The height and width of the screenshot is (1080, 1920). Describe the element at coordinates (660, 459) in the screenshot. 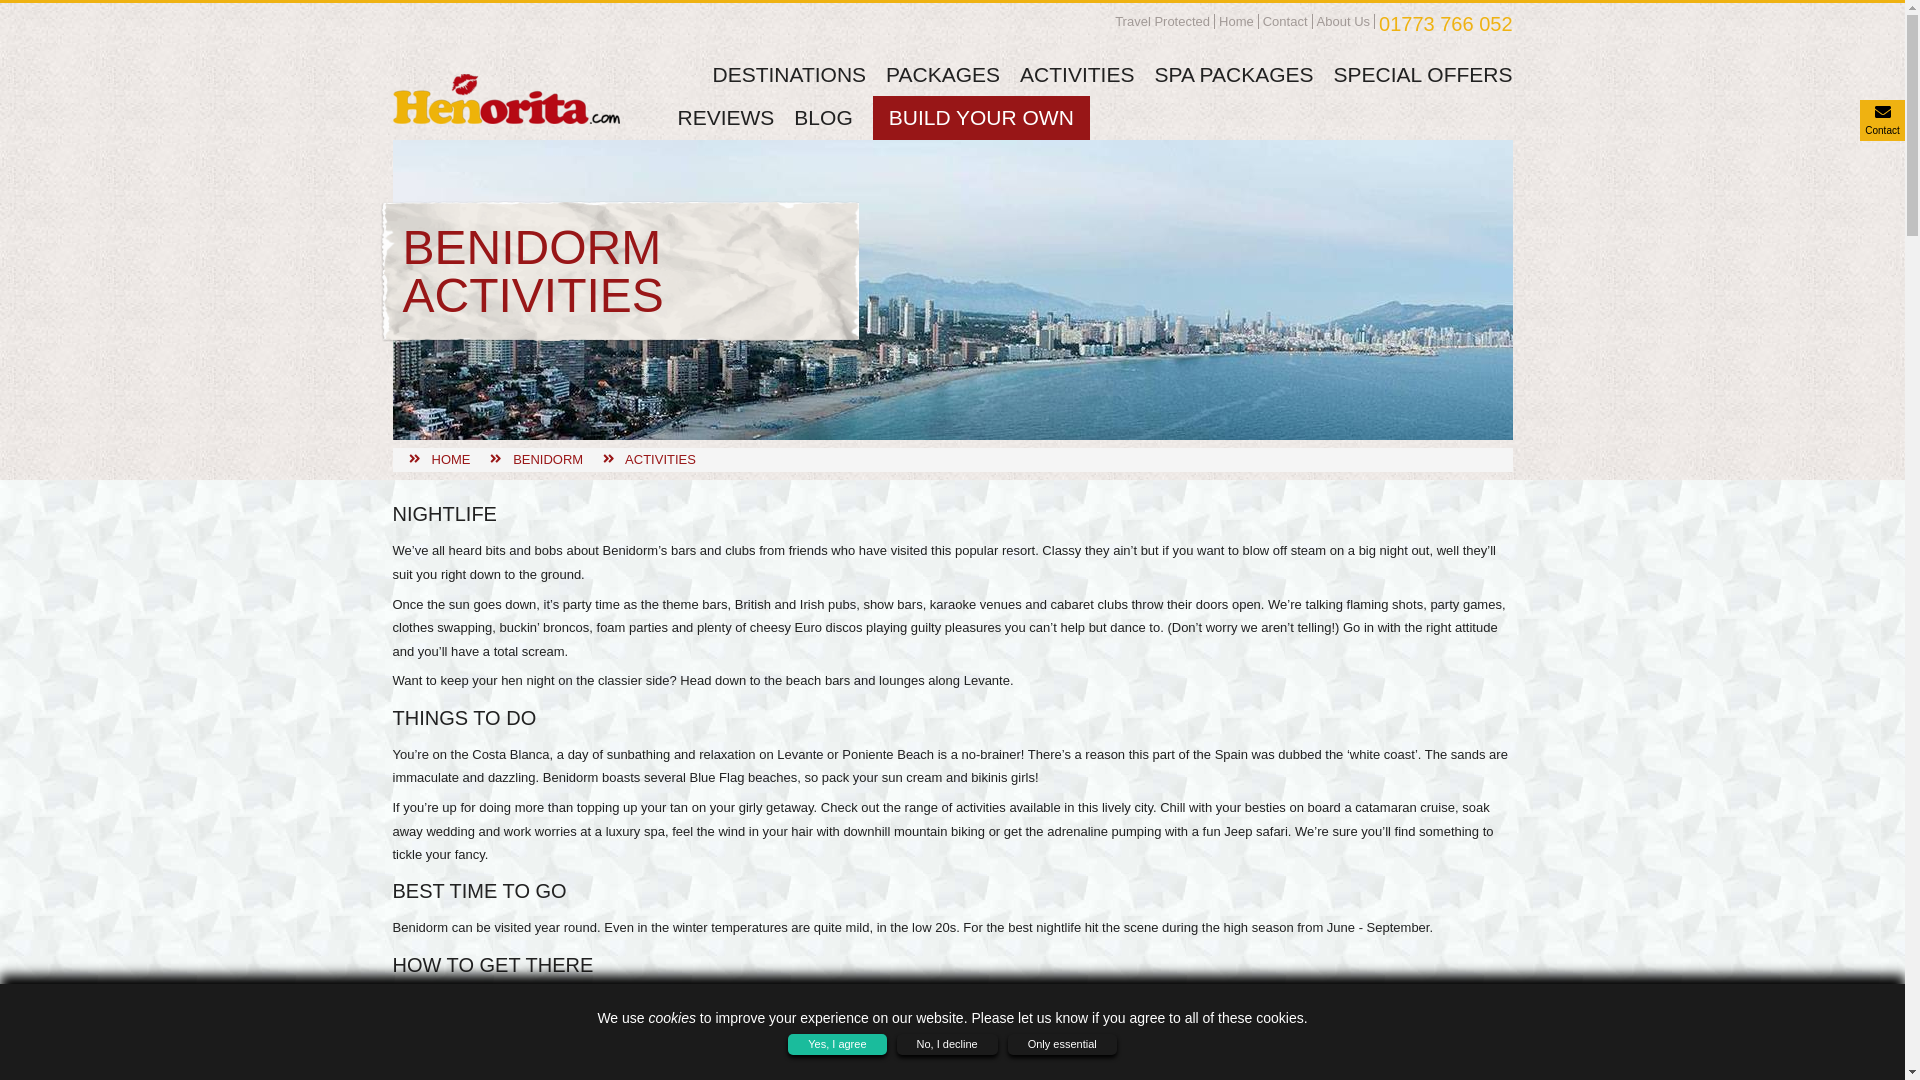

I see `ACTIVITIES` at that location.